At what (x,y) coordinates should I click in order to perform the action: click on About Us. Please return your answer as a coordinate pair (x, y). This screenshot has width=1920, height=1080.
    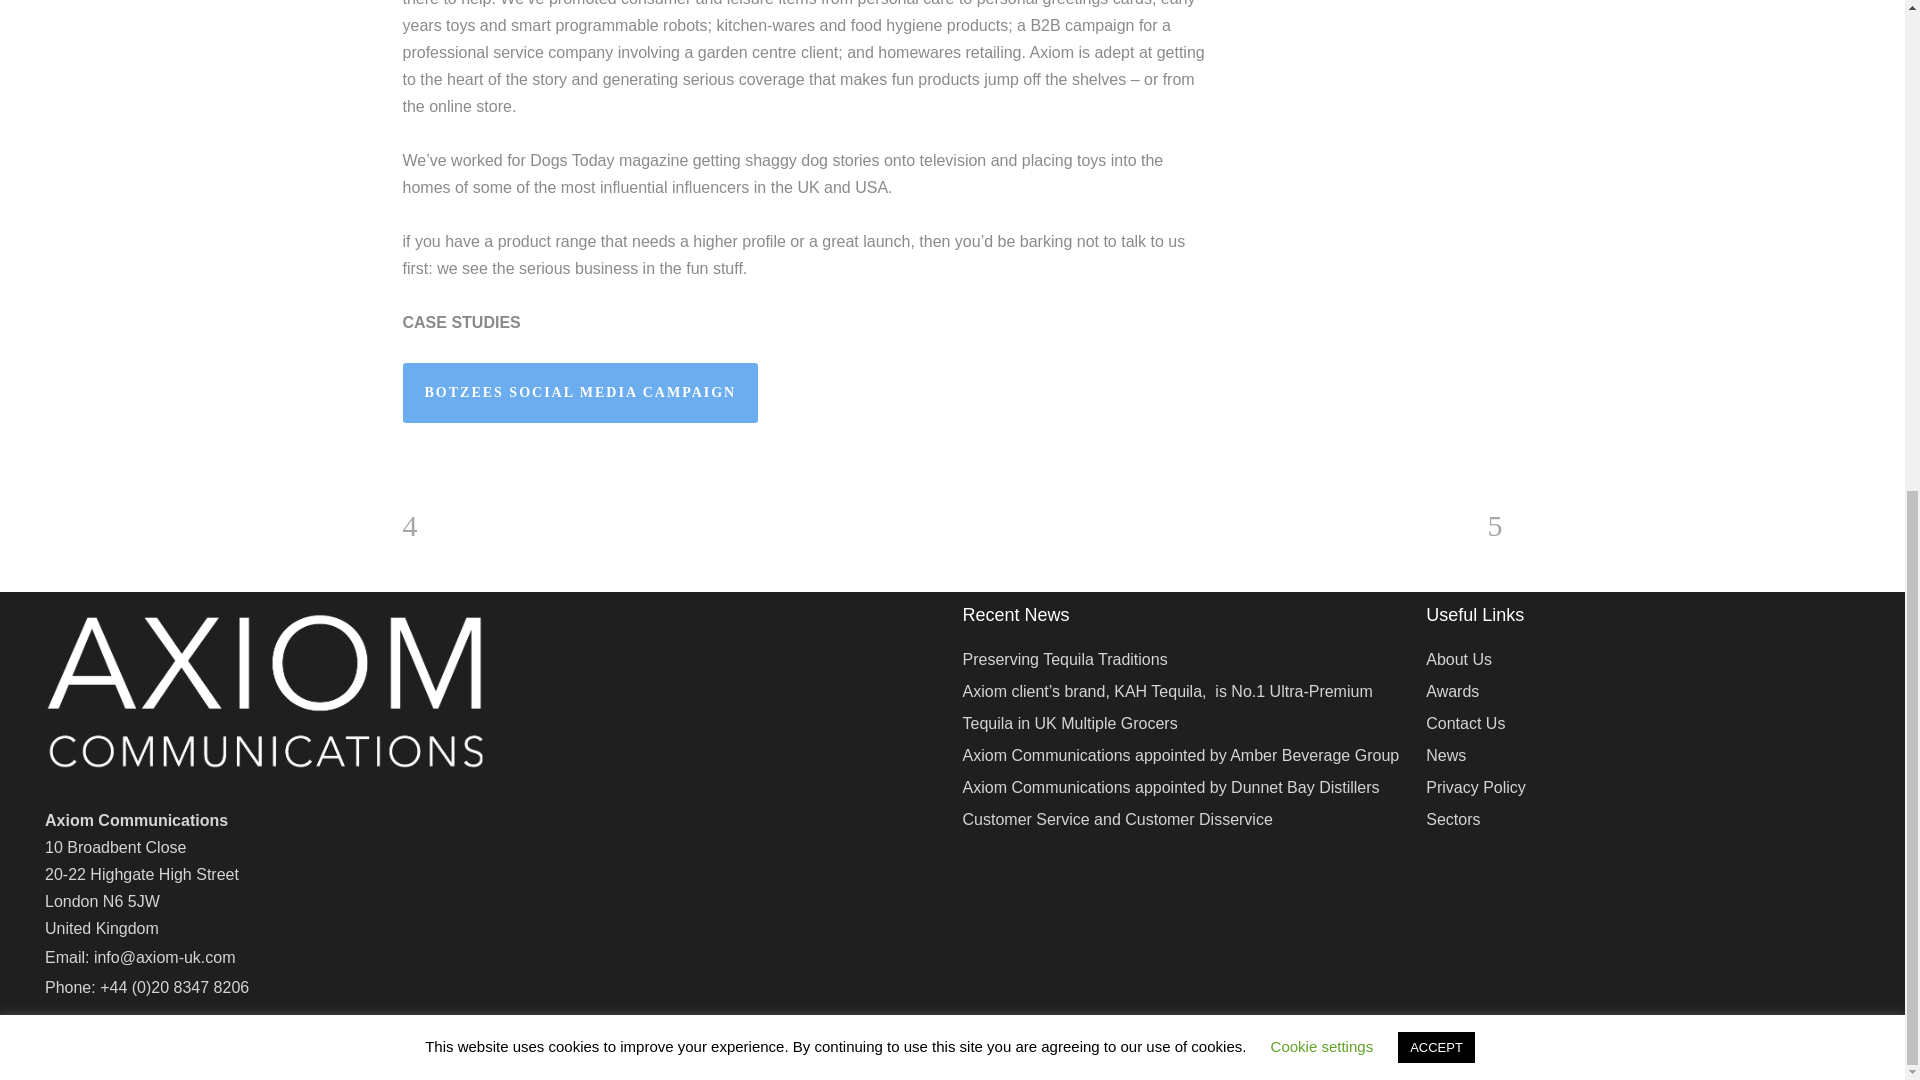
    Looking at the image, I should click on (1643, 658).